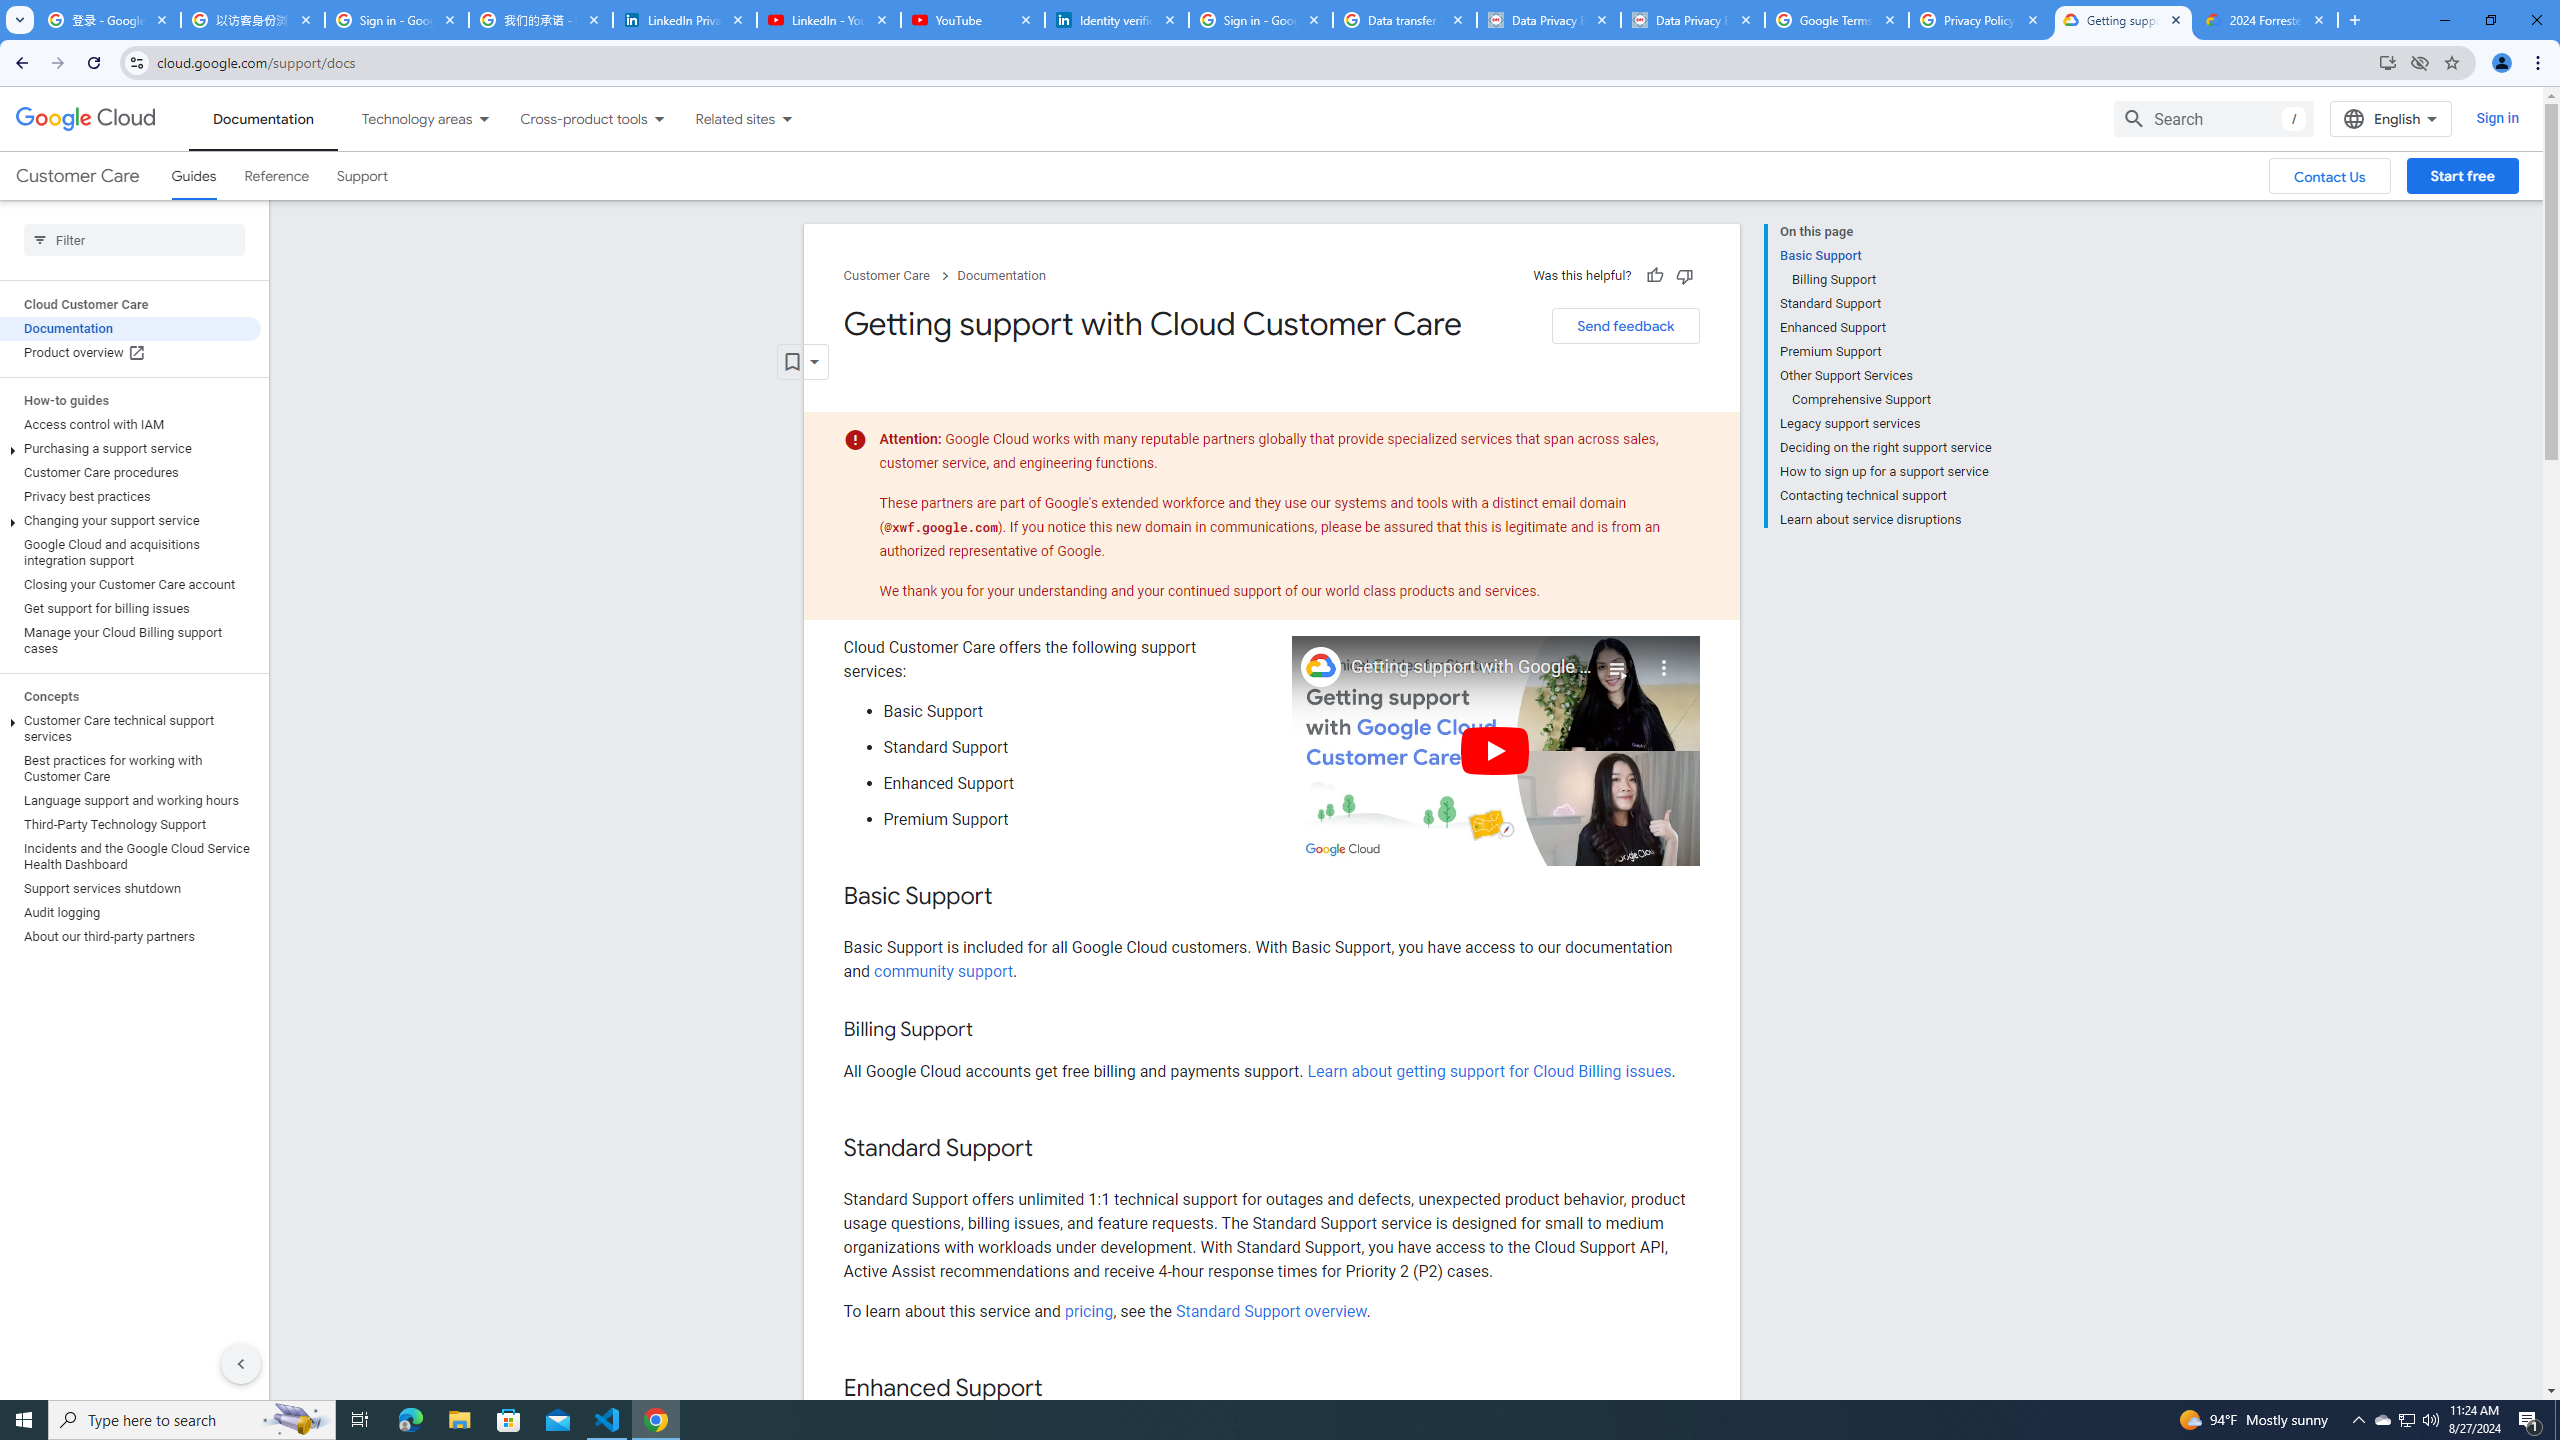 The image size is (2560, 1440). What do you see at coordinates (786, 118) in the screenshot?
I see `Dropdown menu for Related sites` at bounding box center [786, 118].